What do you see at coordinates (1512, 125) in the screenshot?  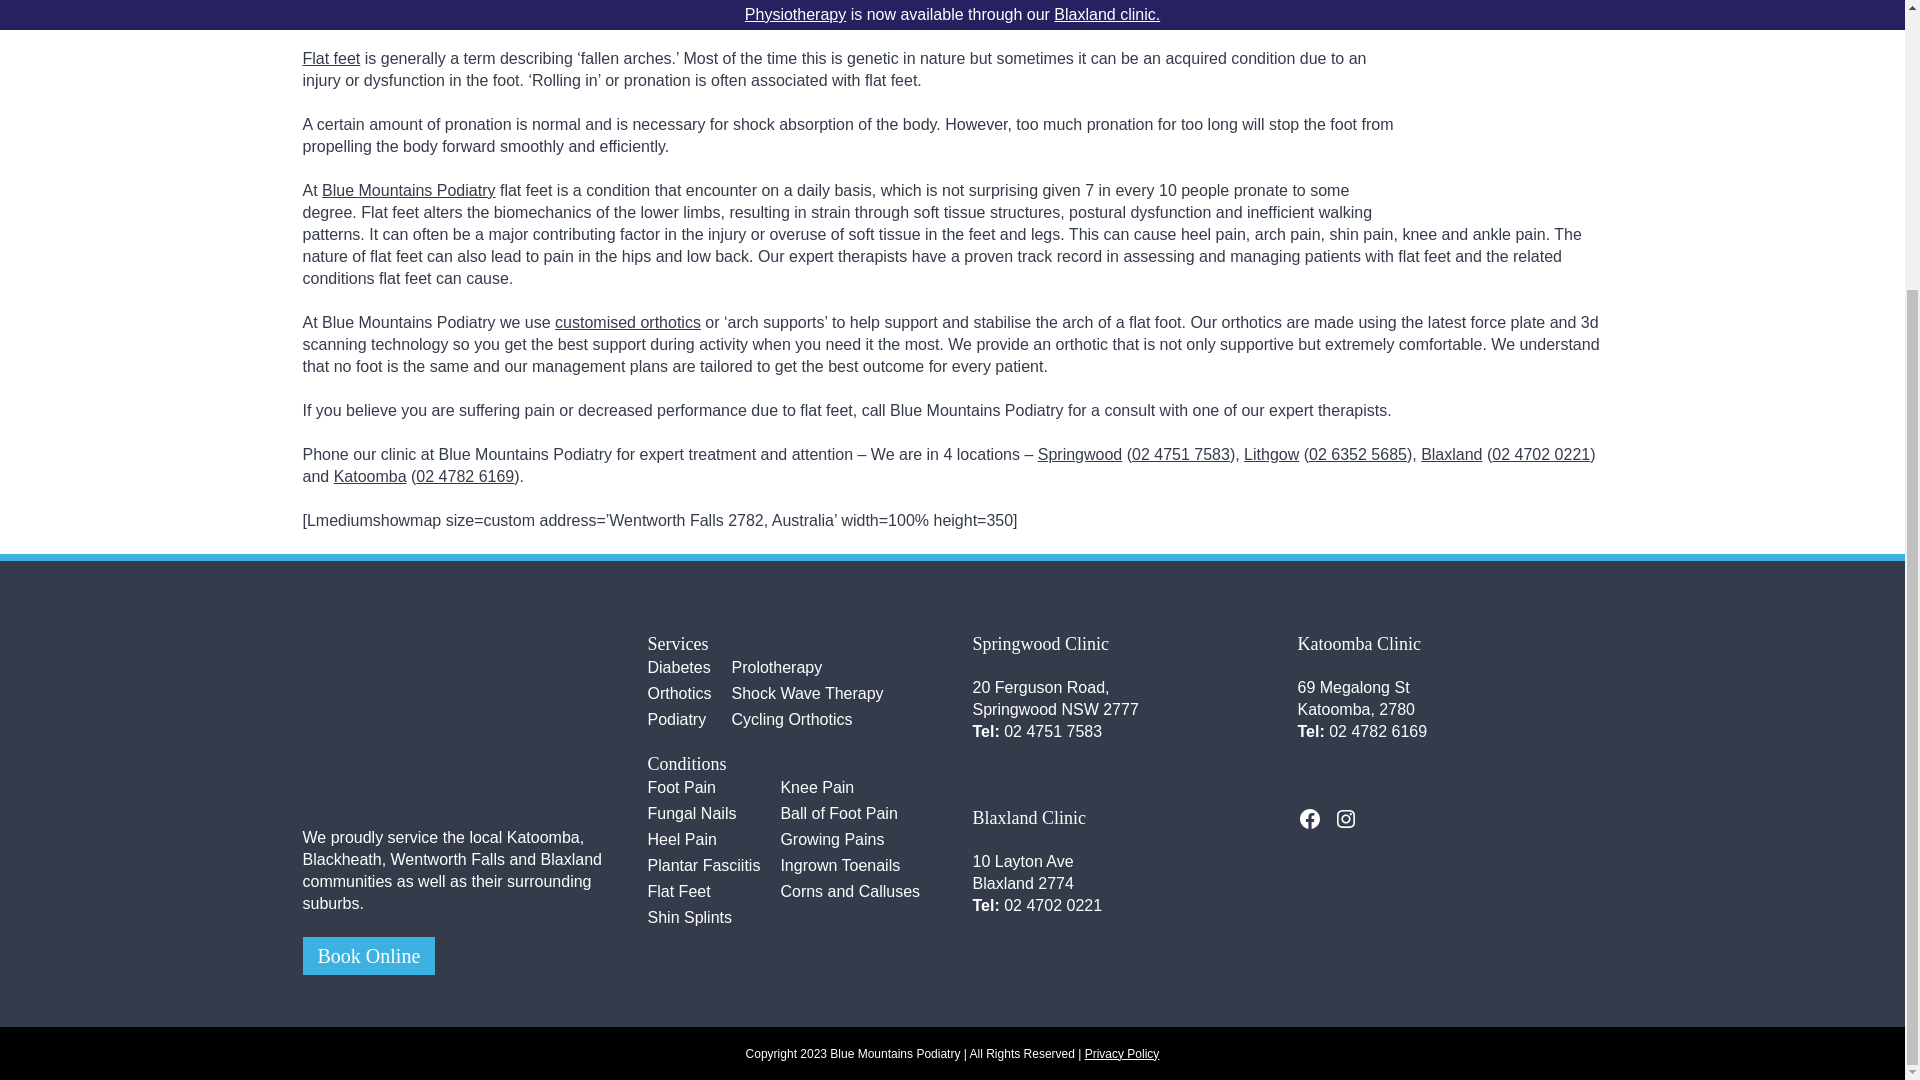 I see `flat feet Wentworth Falls, 2782` at bounding box center [1512, 125].